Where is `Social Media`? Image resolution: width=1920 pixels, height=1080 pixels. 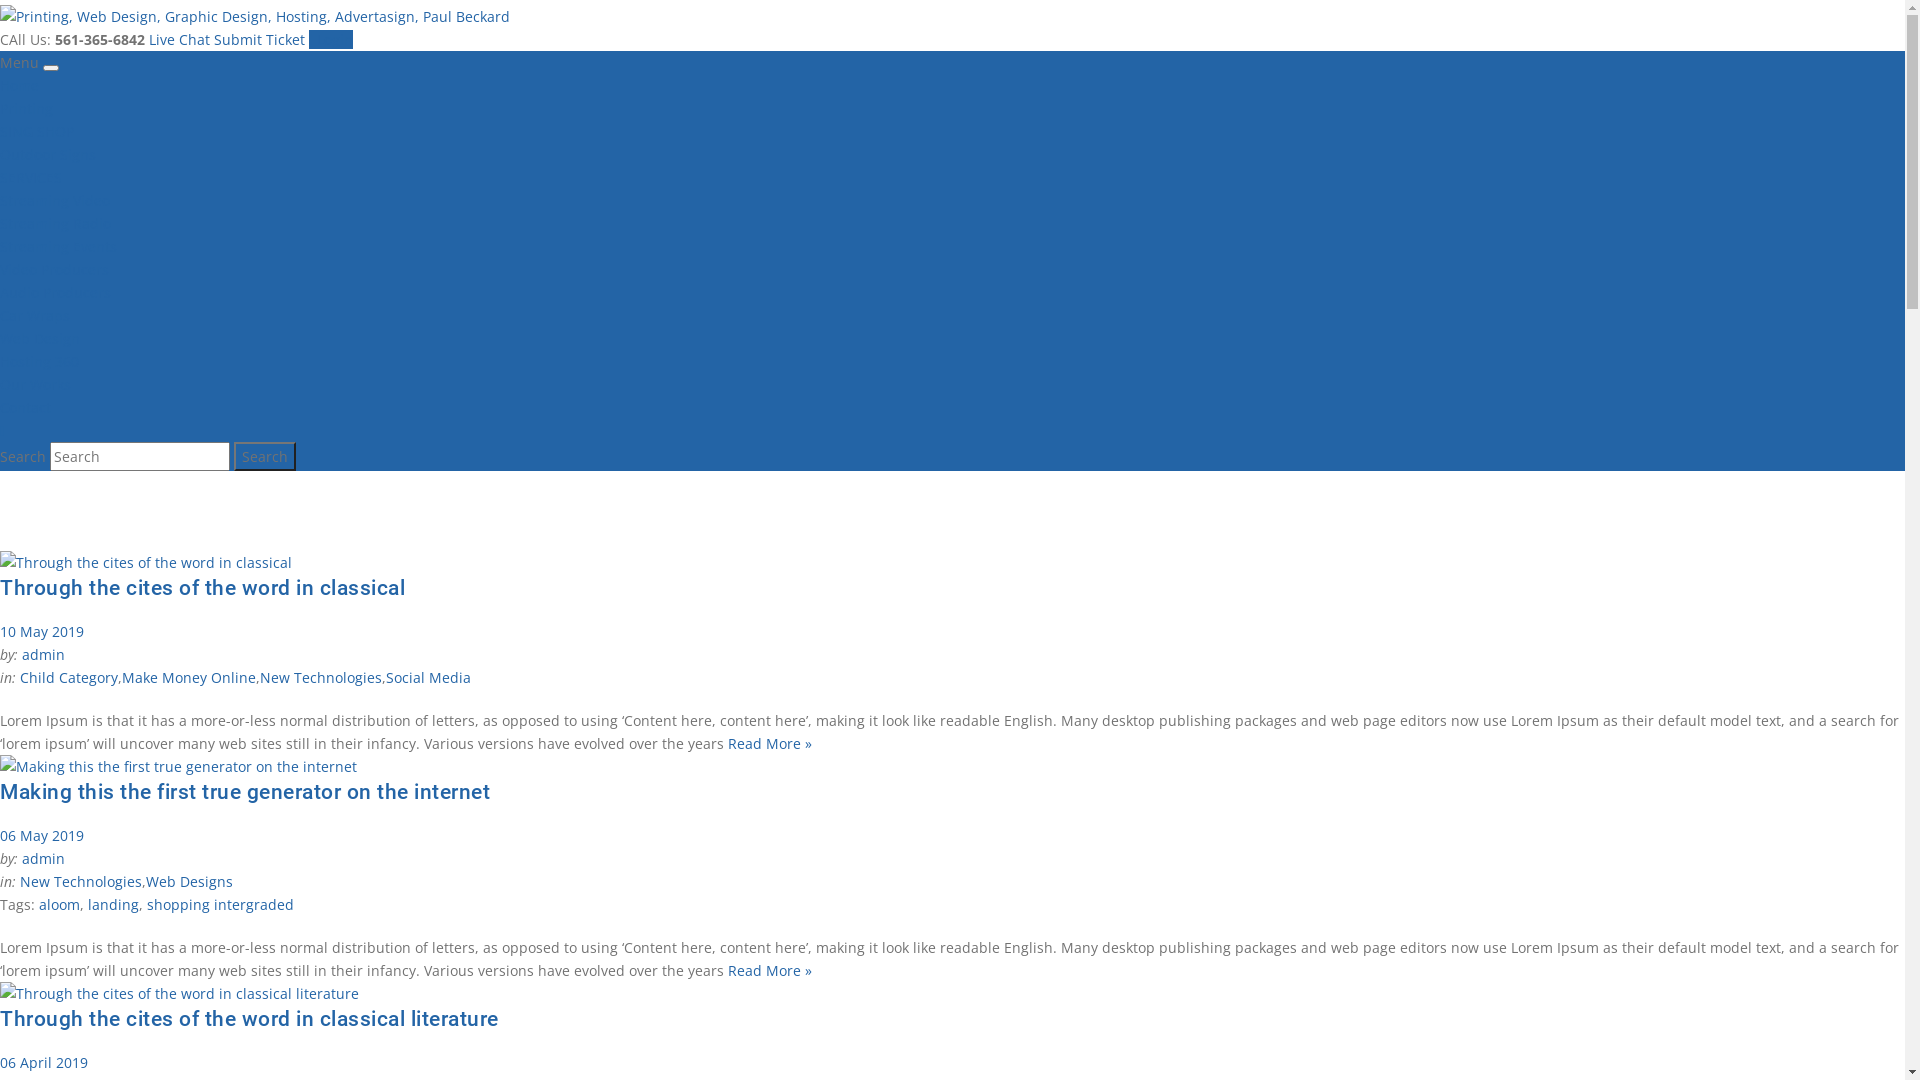
Social Media is located at coordinates (428, 678).